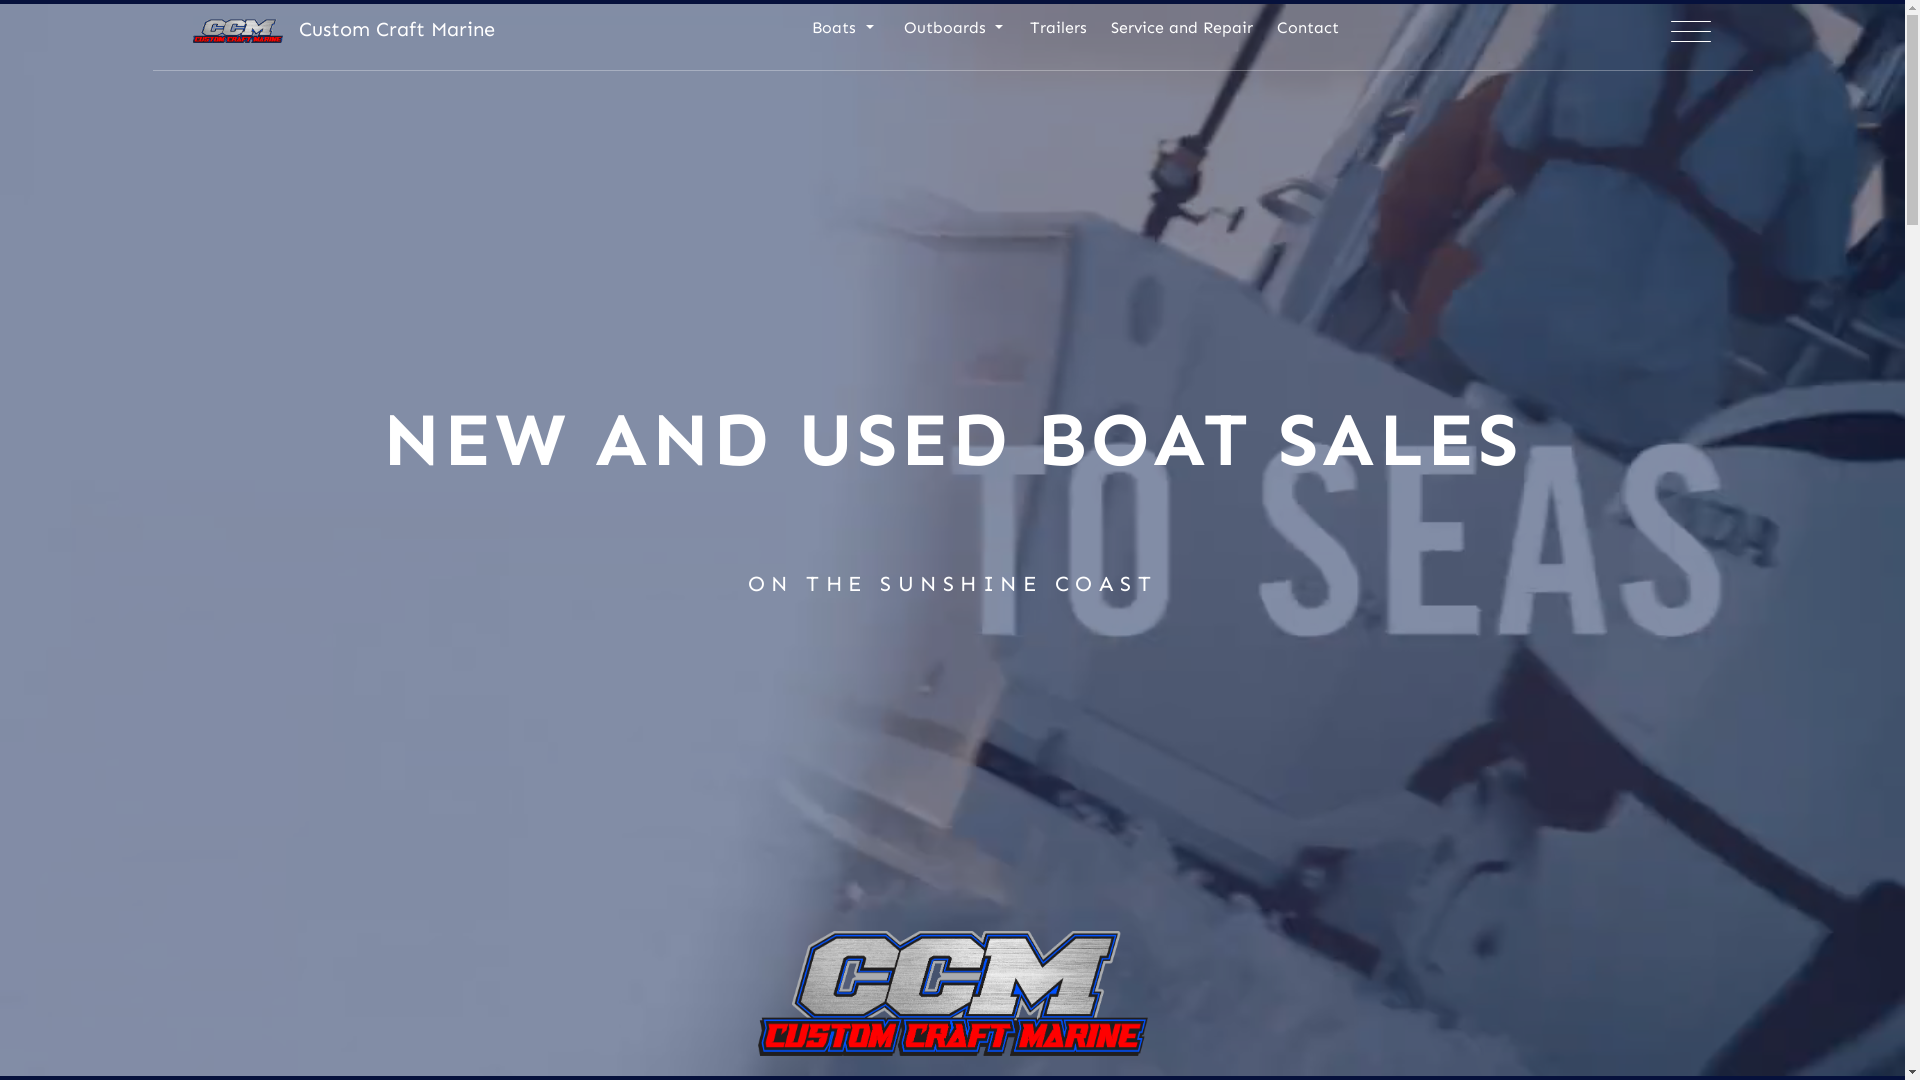 This screenshot has height=1080, width=1920. What do you see at coordinates (343, 29) in the screenshot?
I see `Custom Craft Marine` at bounding box center [343, 29].